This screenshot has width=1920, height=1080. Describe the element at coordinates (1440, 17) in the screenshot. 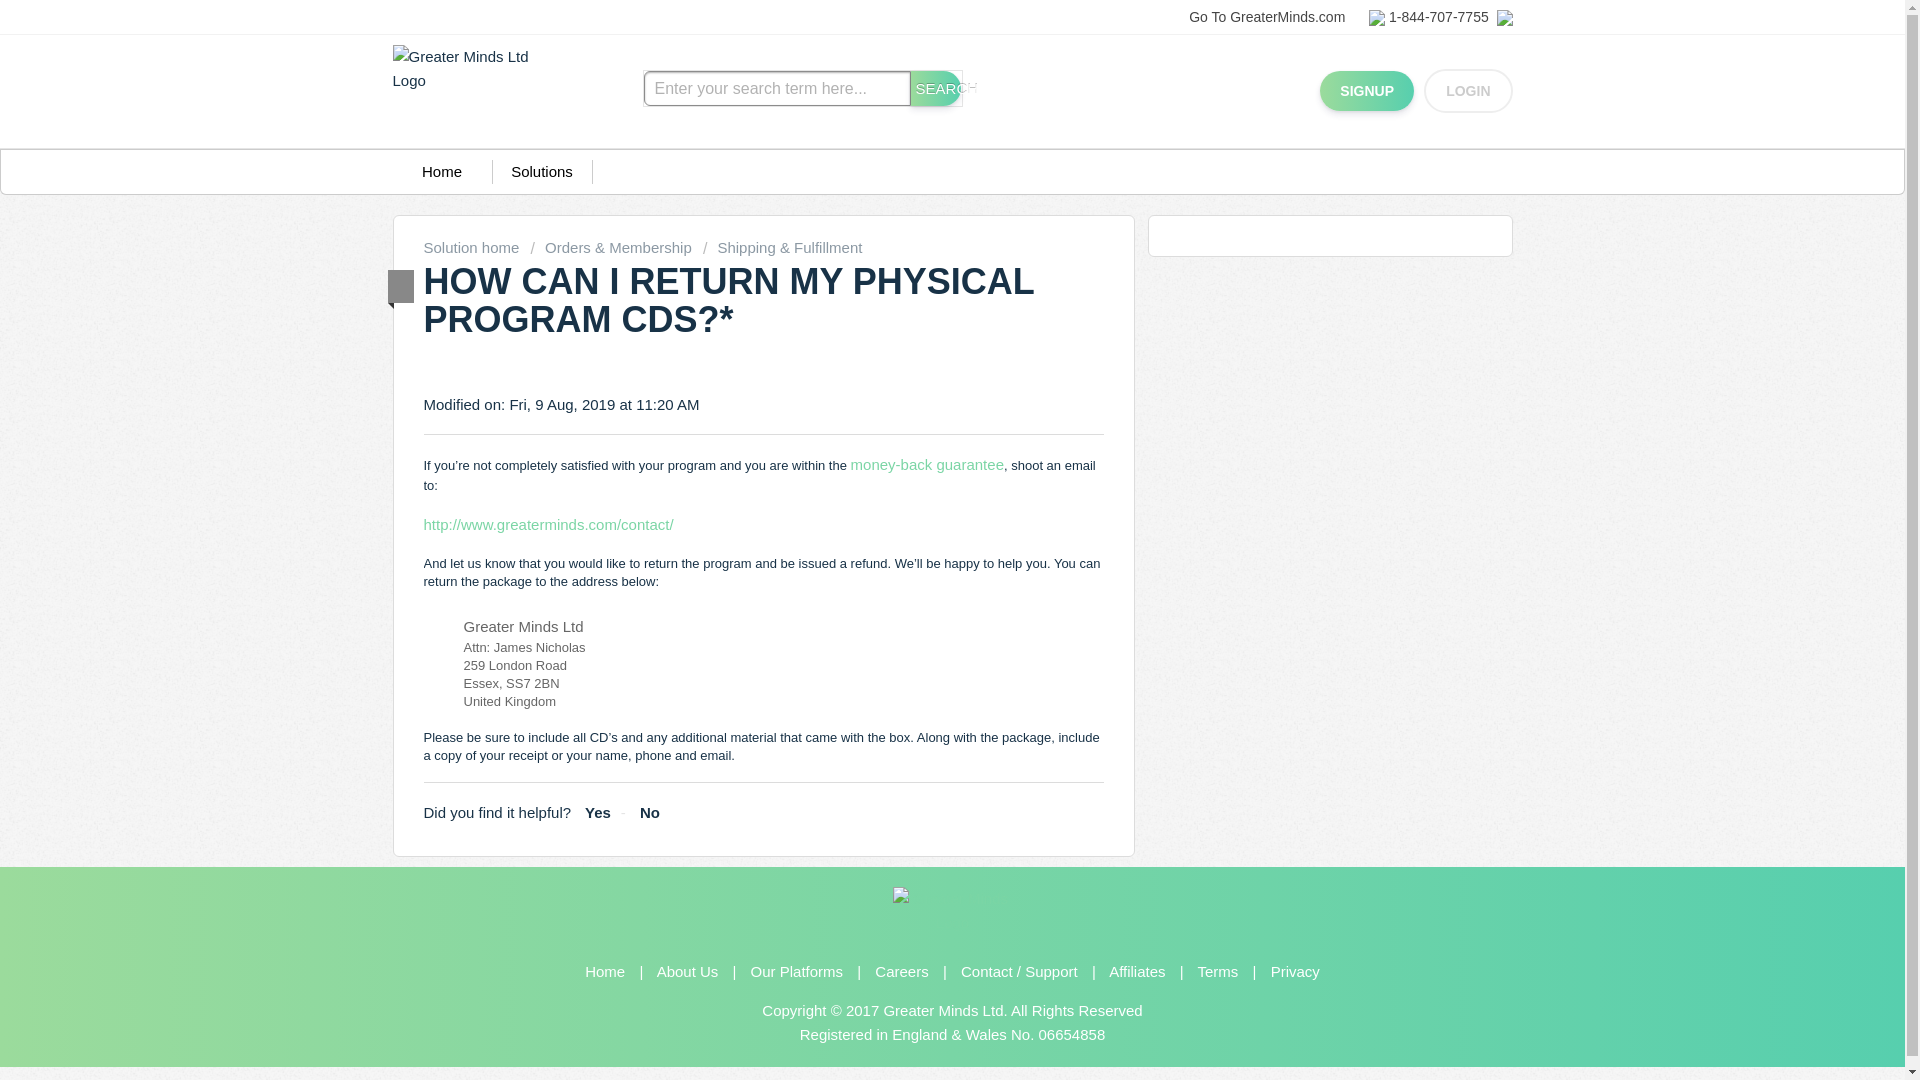

I see `1-844-707-7755  ` at that location.